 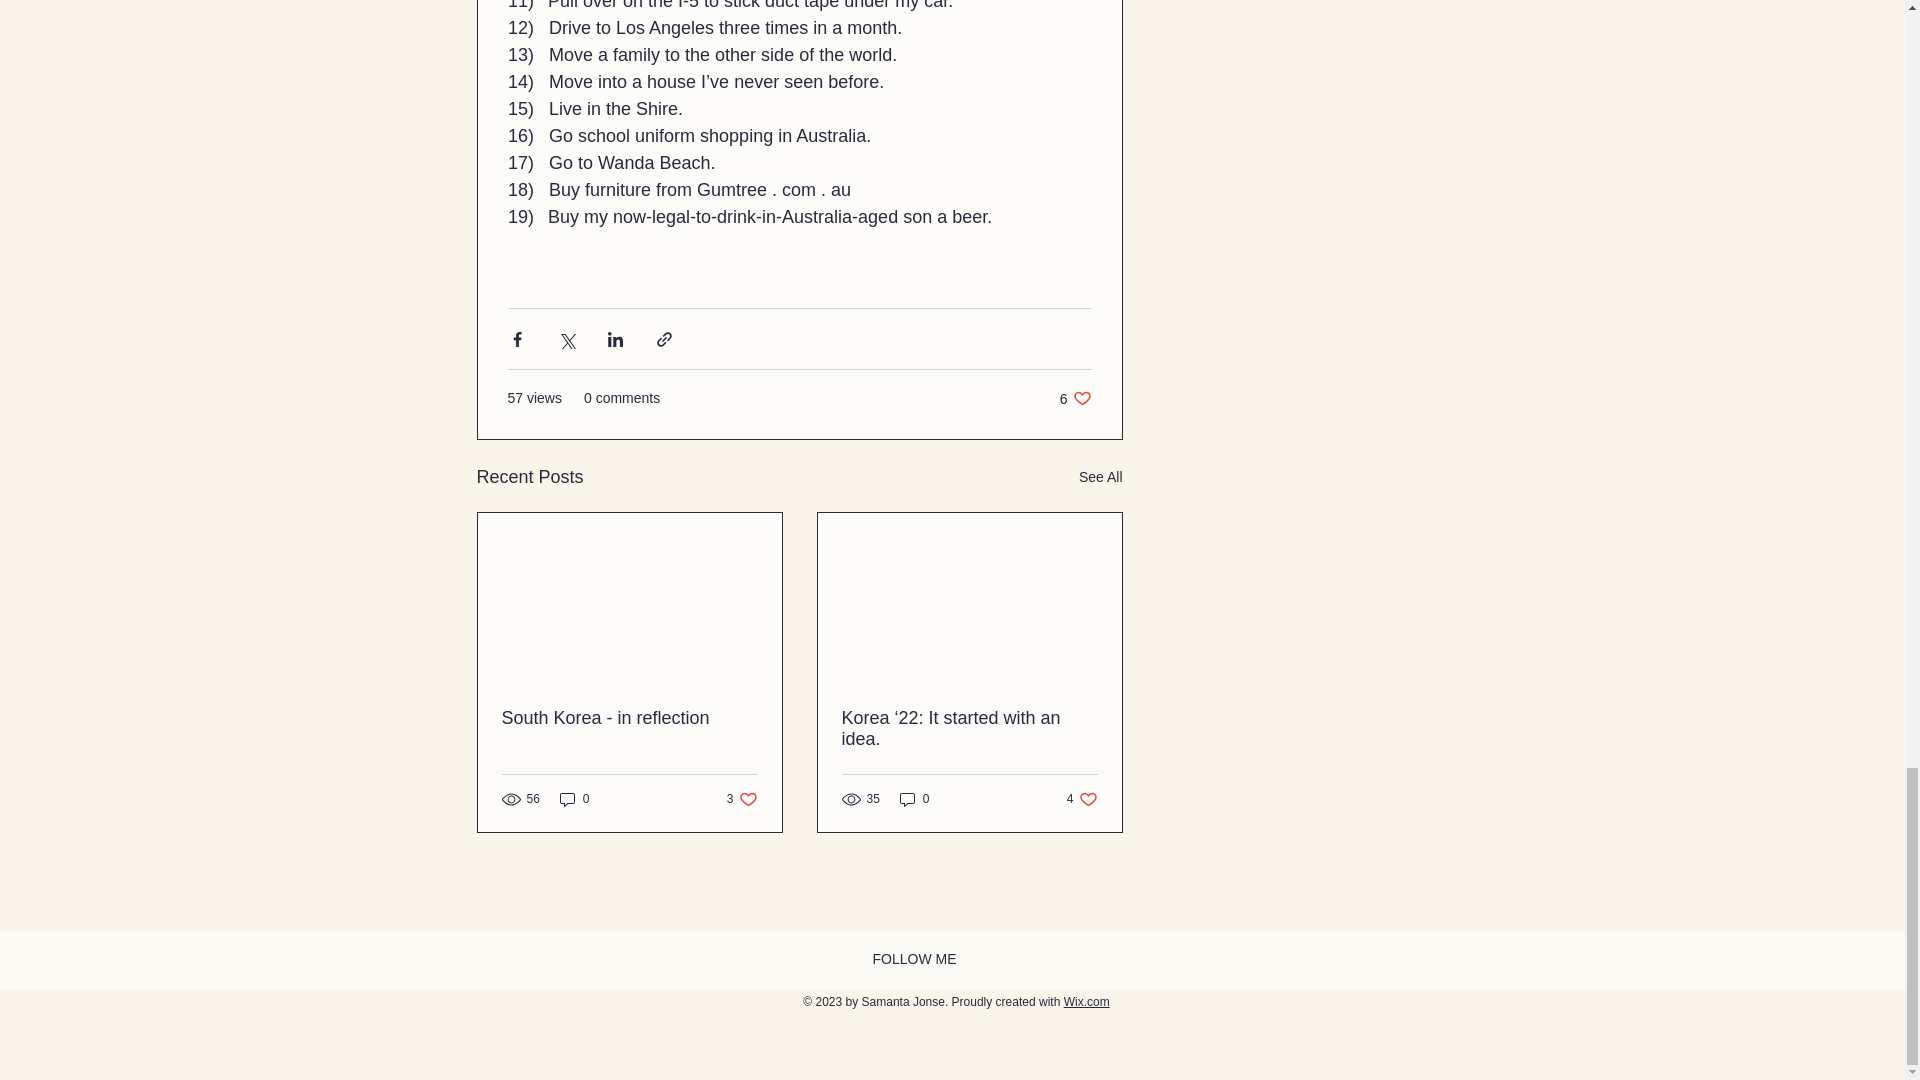 I want to click on 0, so click(x=742, y=798).